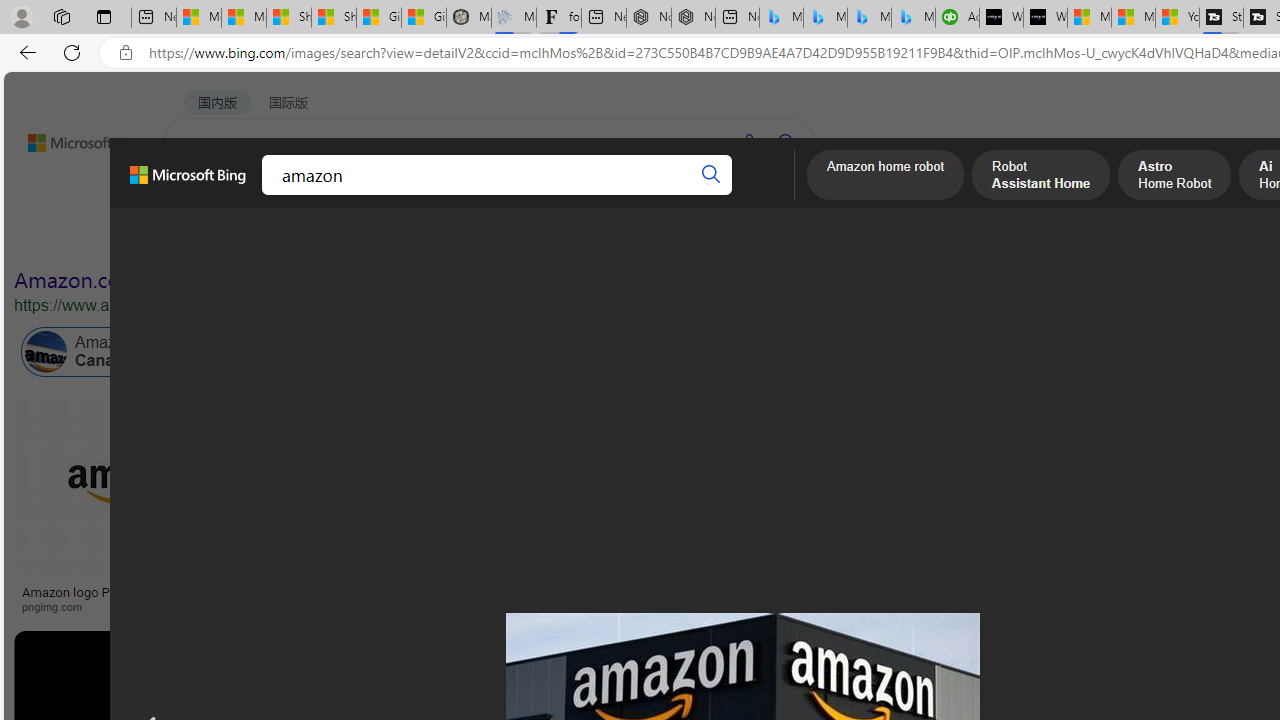  I want to click on Amazon Cloud, so click(564, 352).